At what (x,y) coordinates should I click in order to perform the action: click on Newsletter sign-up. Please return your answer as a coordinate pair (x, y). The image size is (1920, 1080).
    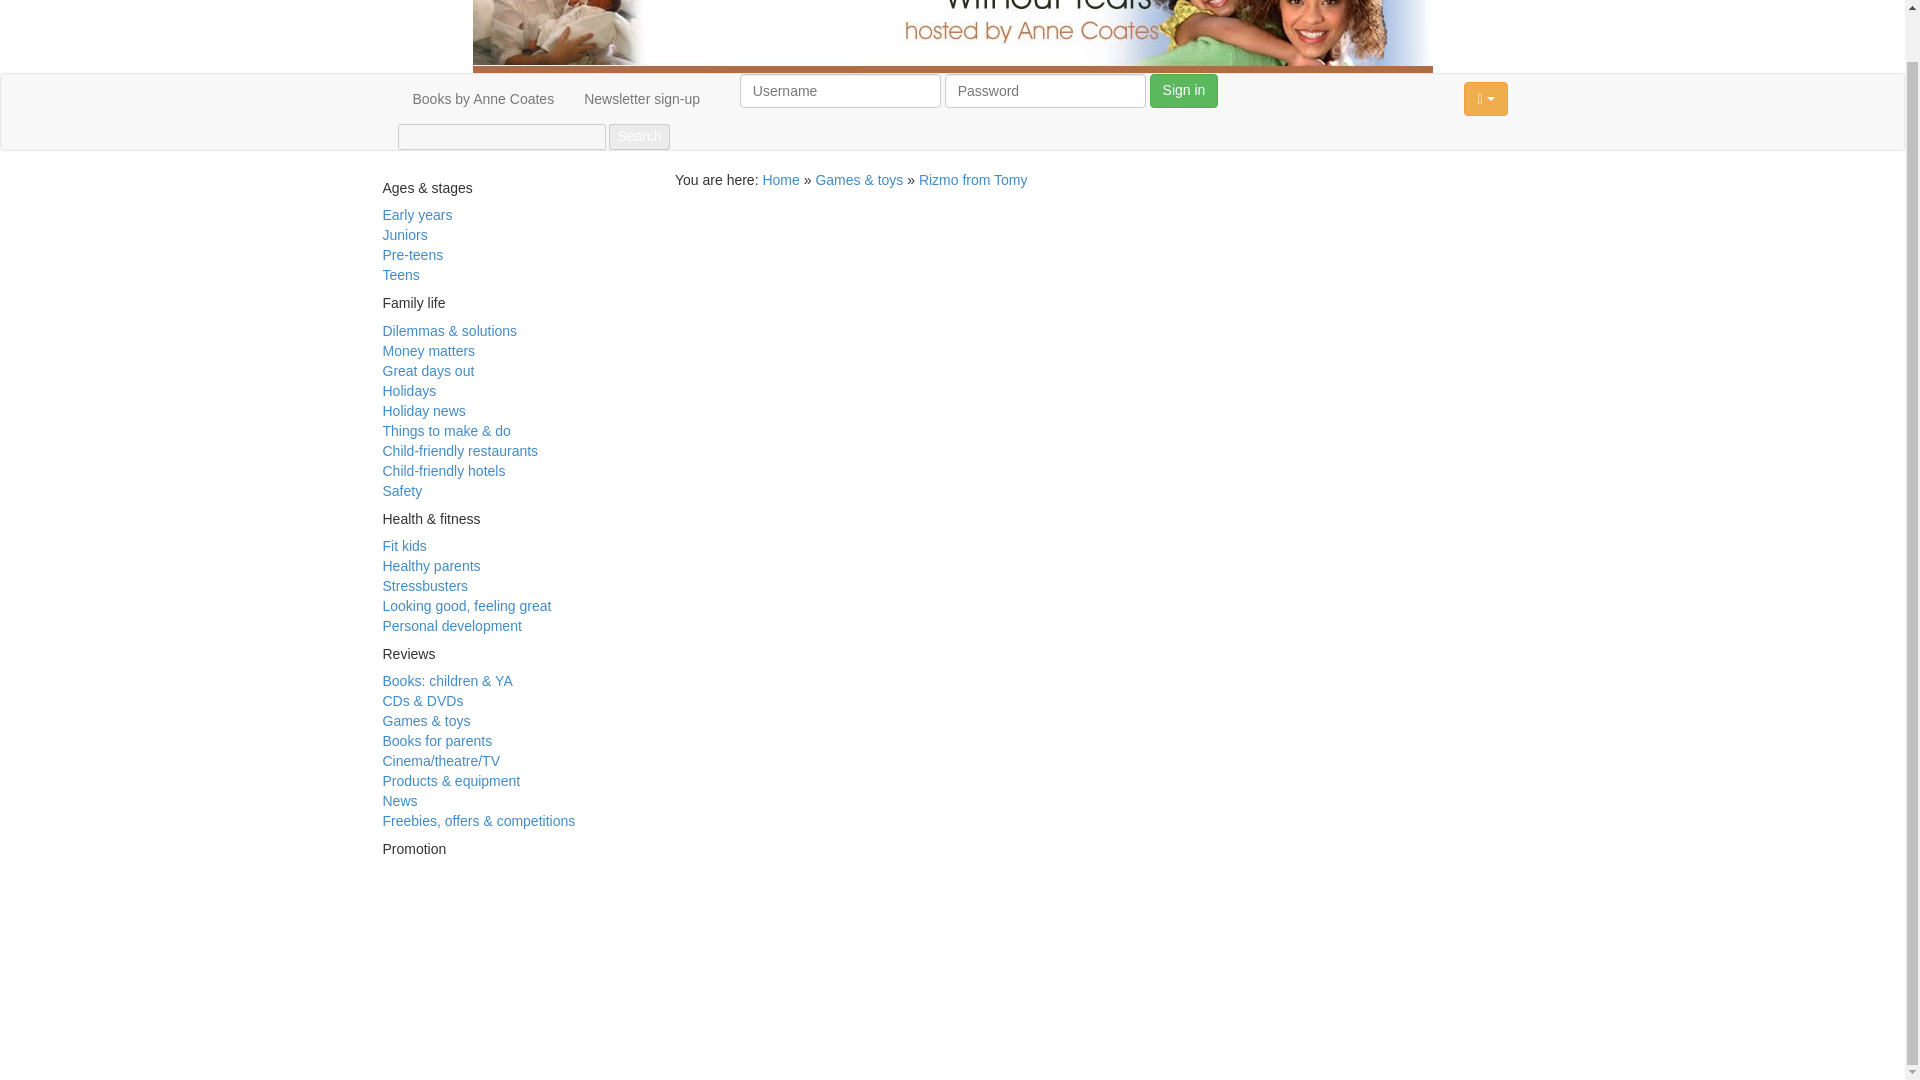
    Looking at the image, I should click on (641, 99).